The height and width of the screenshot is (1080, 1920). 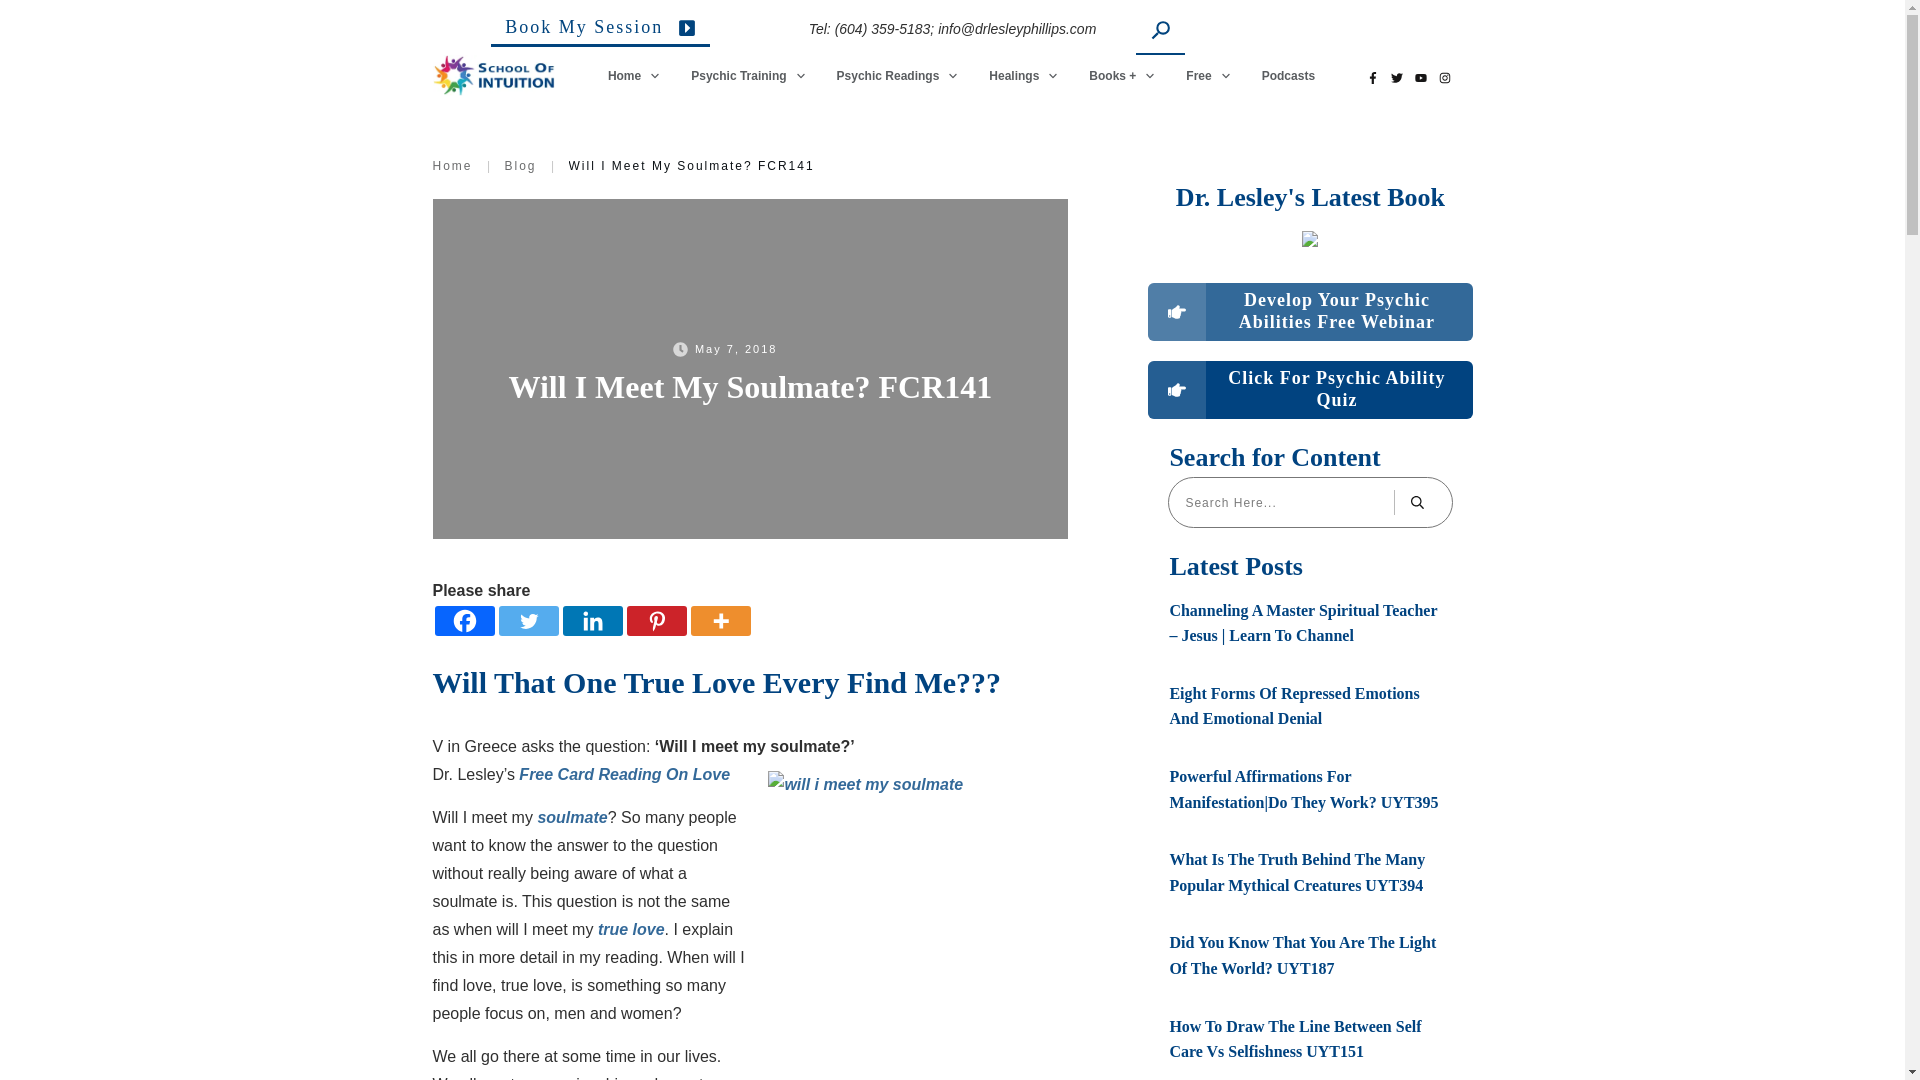 I want to click on Linkedin, so click(x=592, y=620).